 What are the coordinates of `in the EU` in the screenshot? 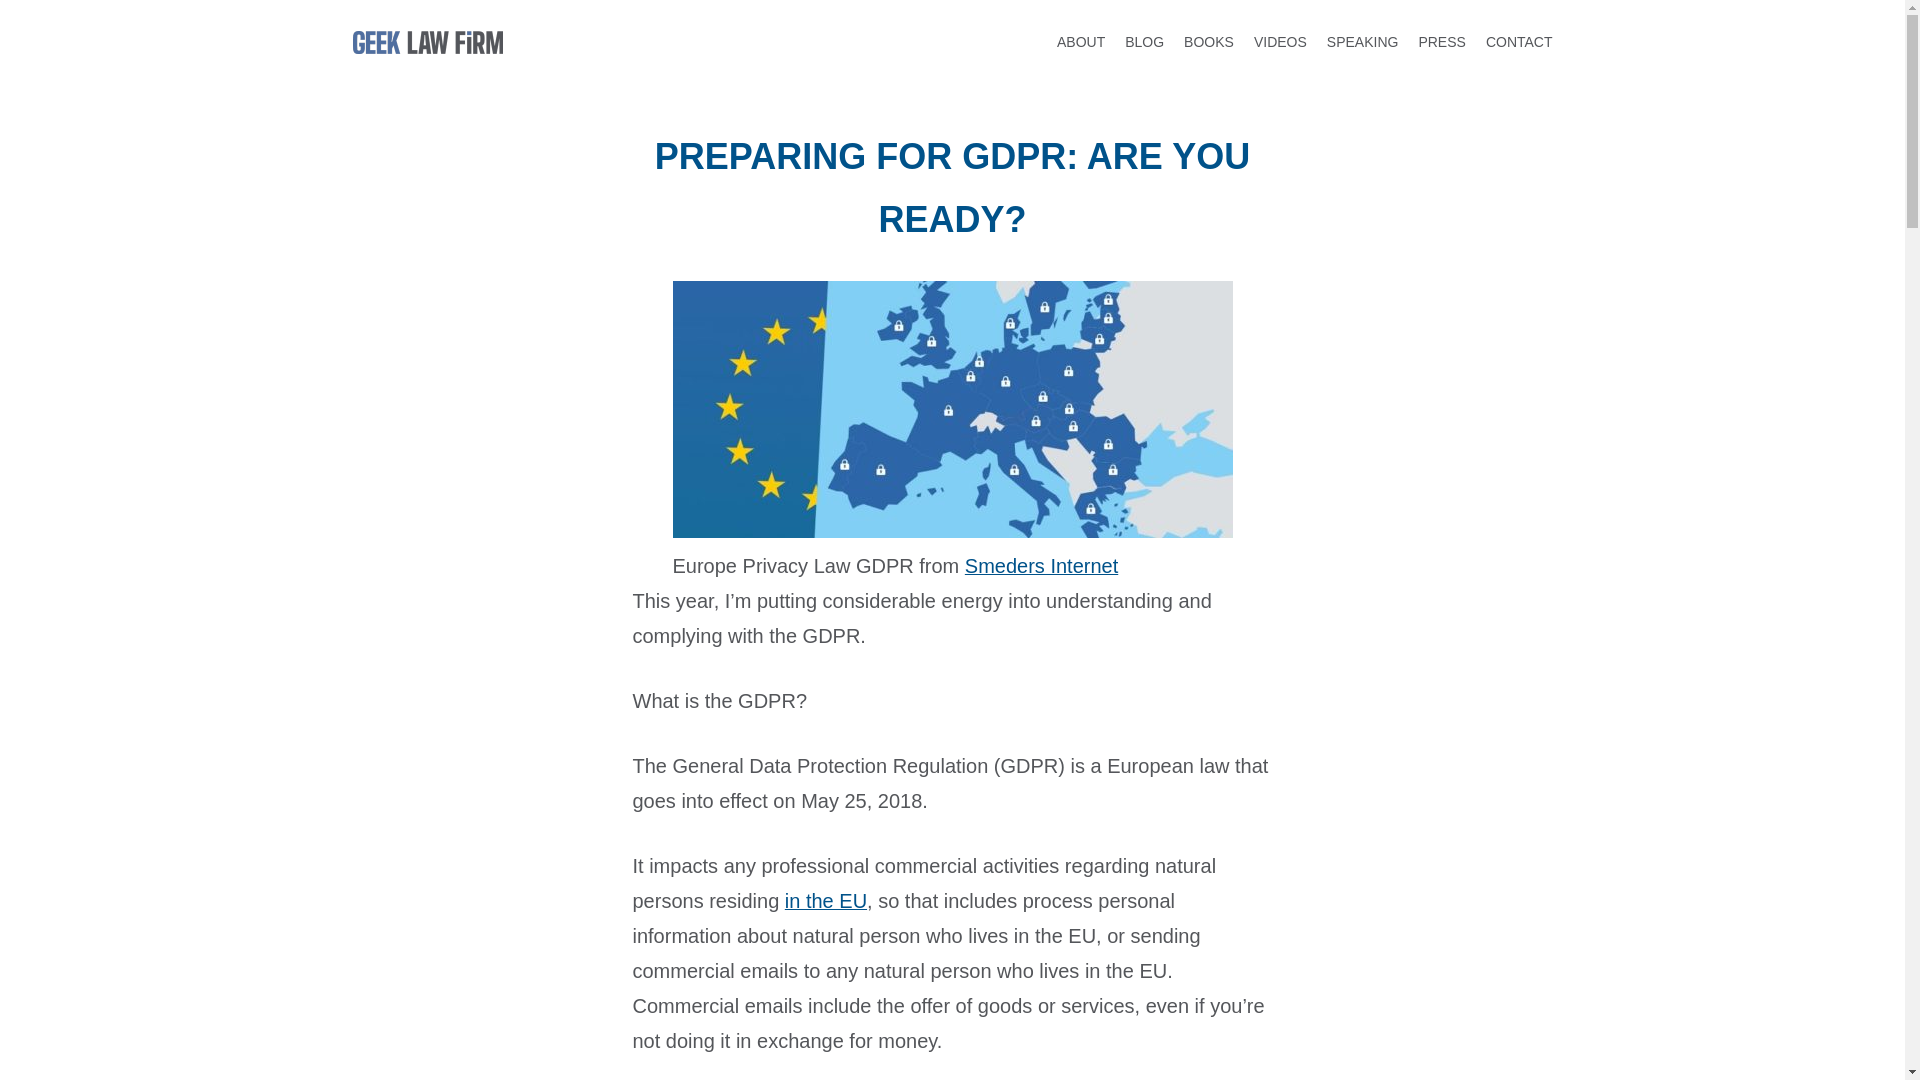 It's located at (826, 900).